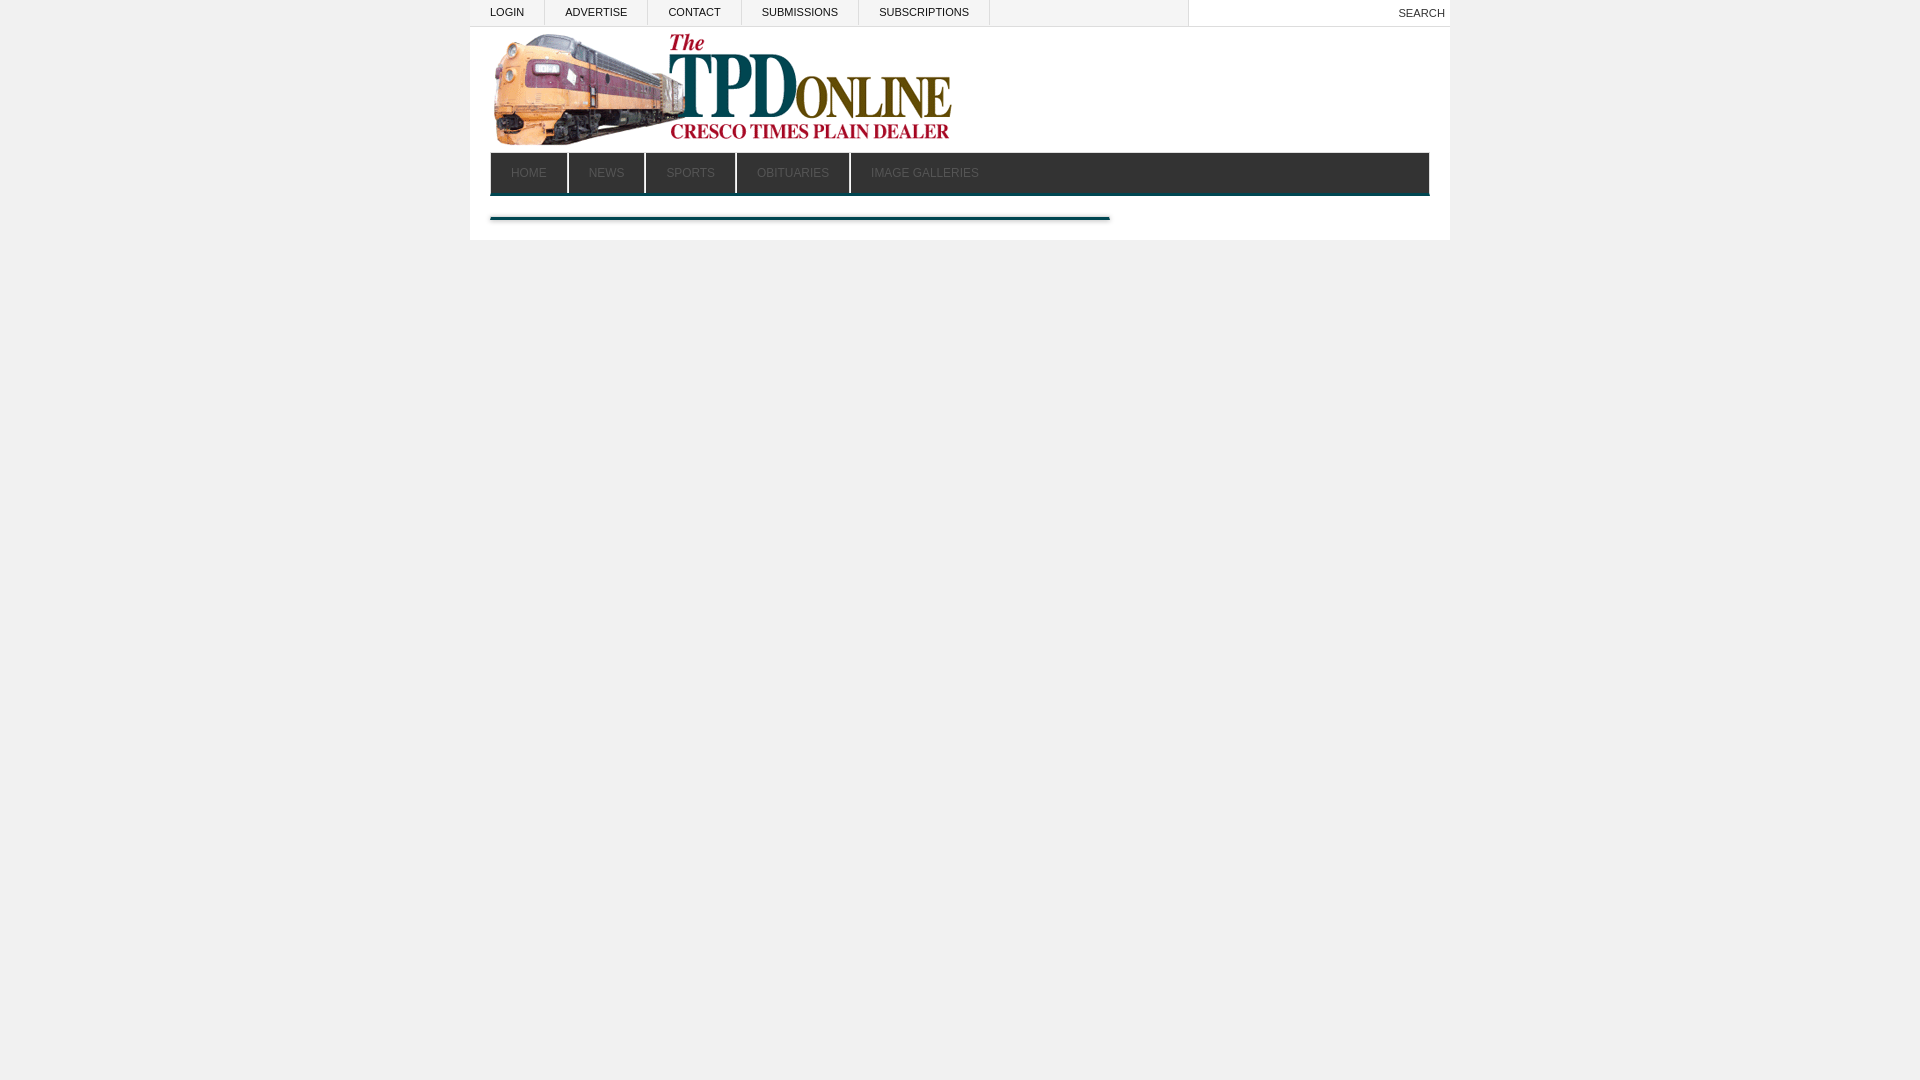 Image resolution: width=1920 pixels, height=1080 pixels. What do you see at coordinates (690, 173) in the screenshot?
I see `SPORTS` at bounding box center [690, 173].